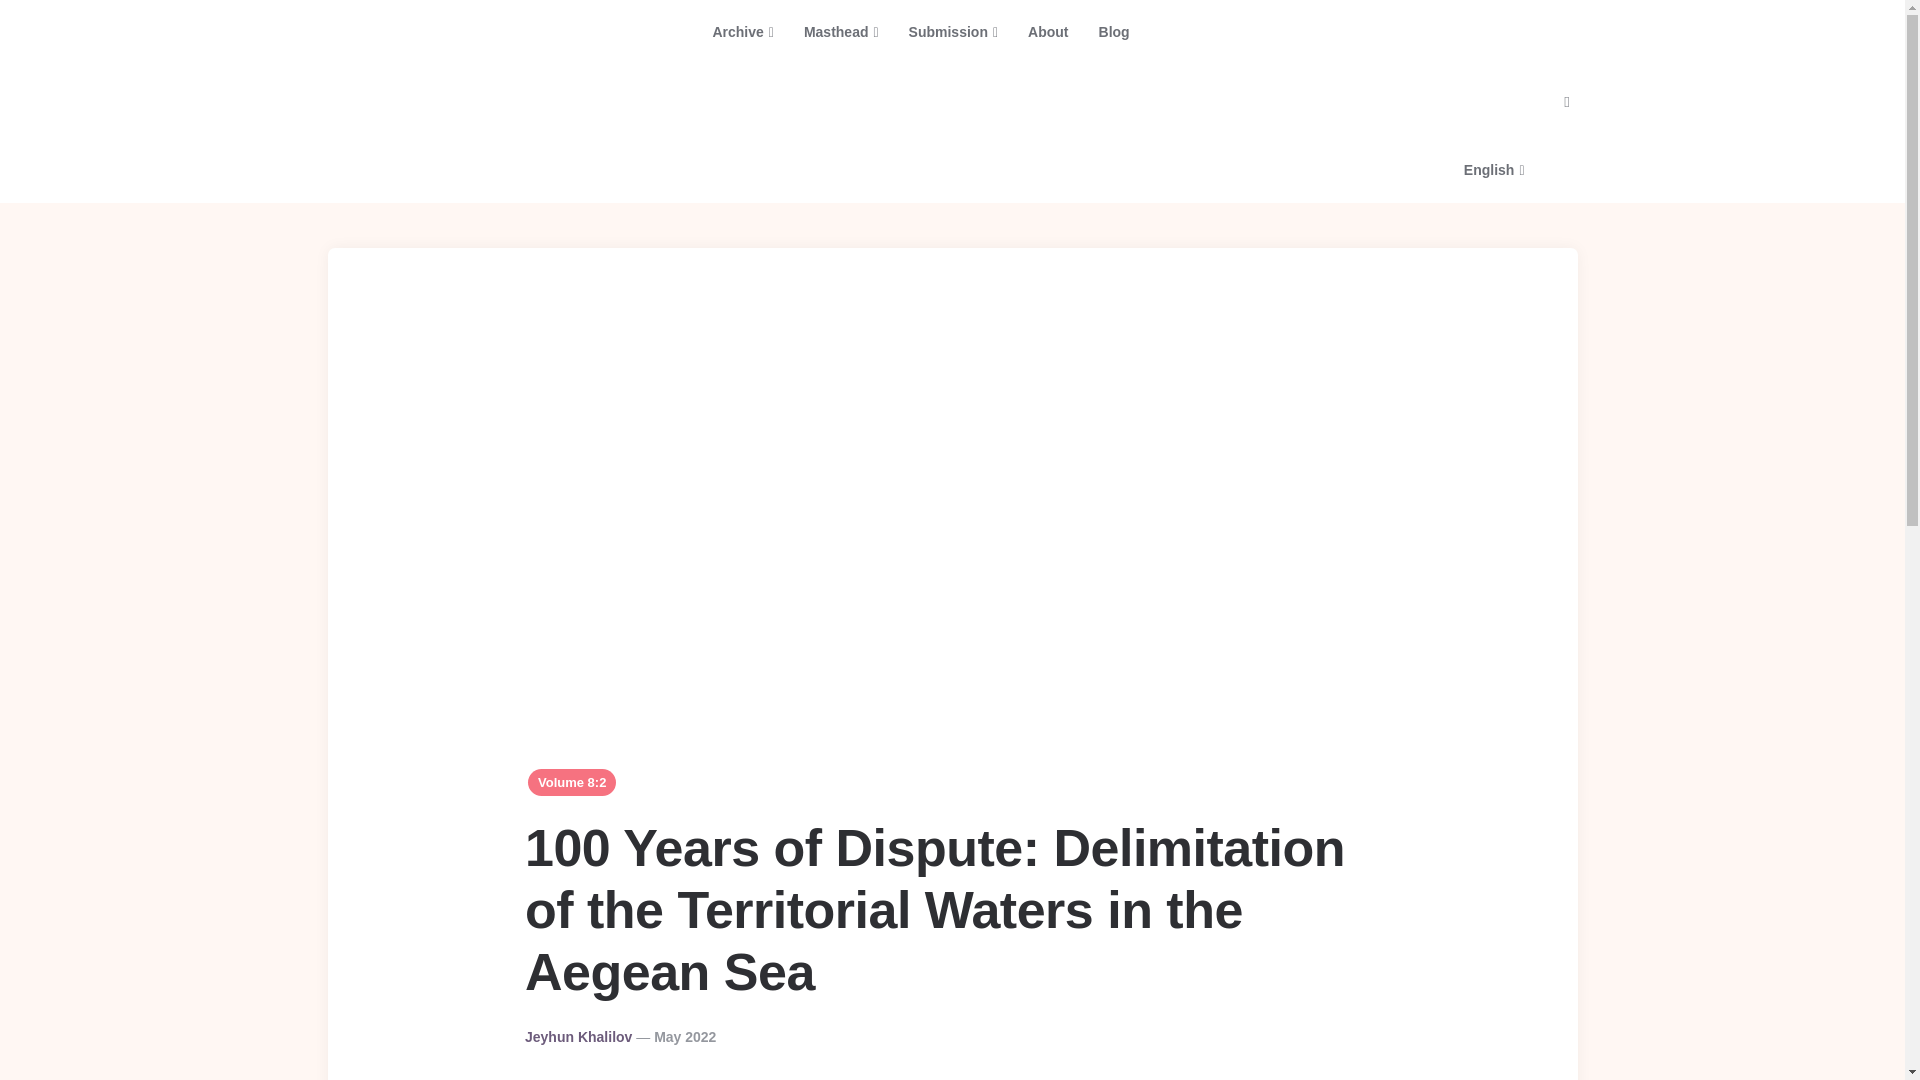 The width and height of the screenshot is (1920, 1080). Describe the element at coordinates (842, 32) in the screenshot. I see `Masthead` at that location.